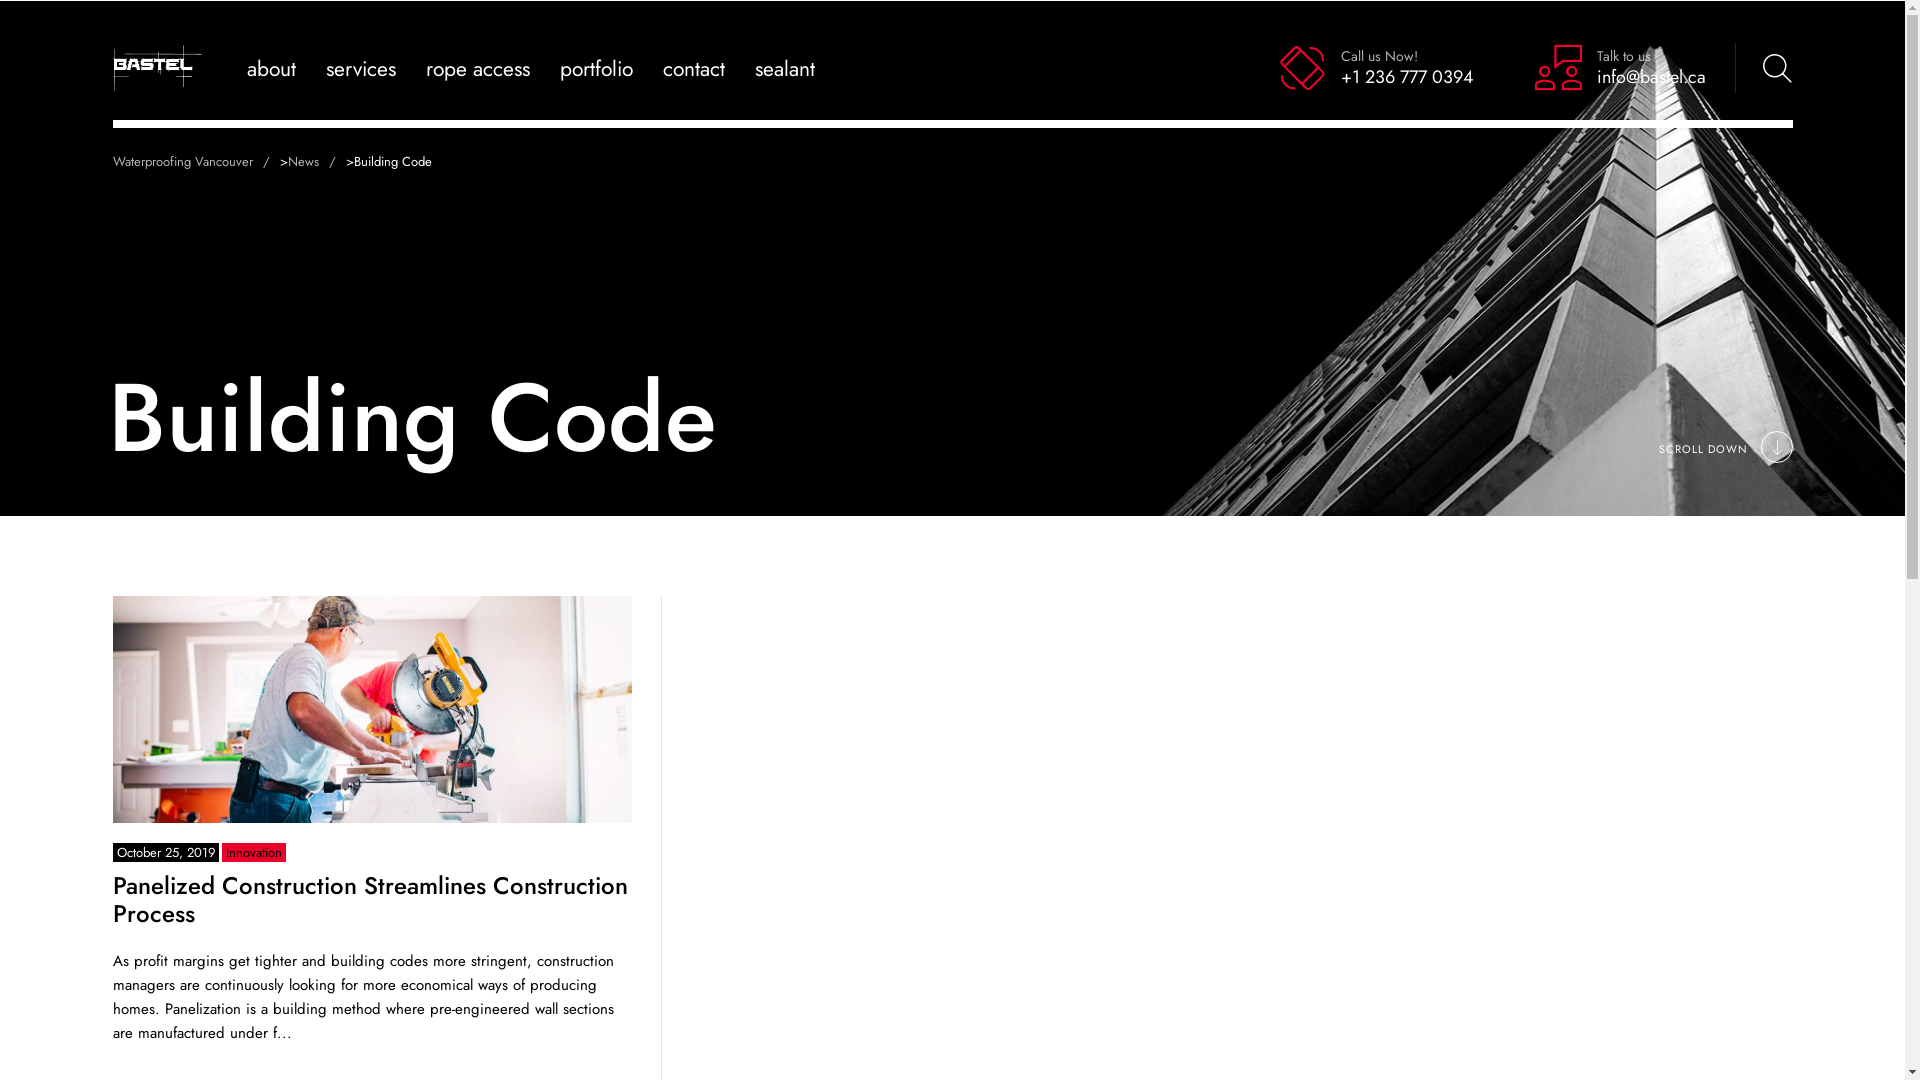 The image size is (1920, 1080). What do you see at coordinates (372, 710) in the screenshot?
I see `b3` at bounding box center [372, 710].